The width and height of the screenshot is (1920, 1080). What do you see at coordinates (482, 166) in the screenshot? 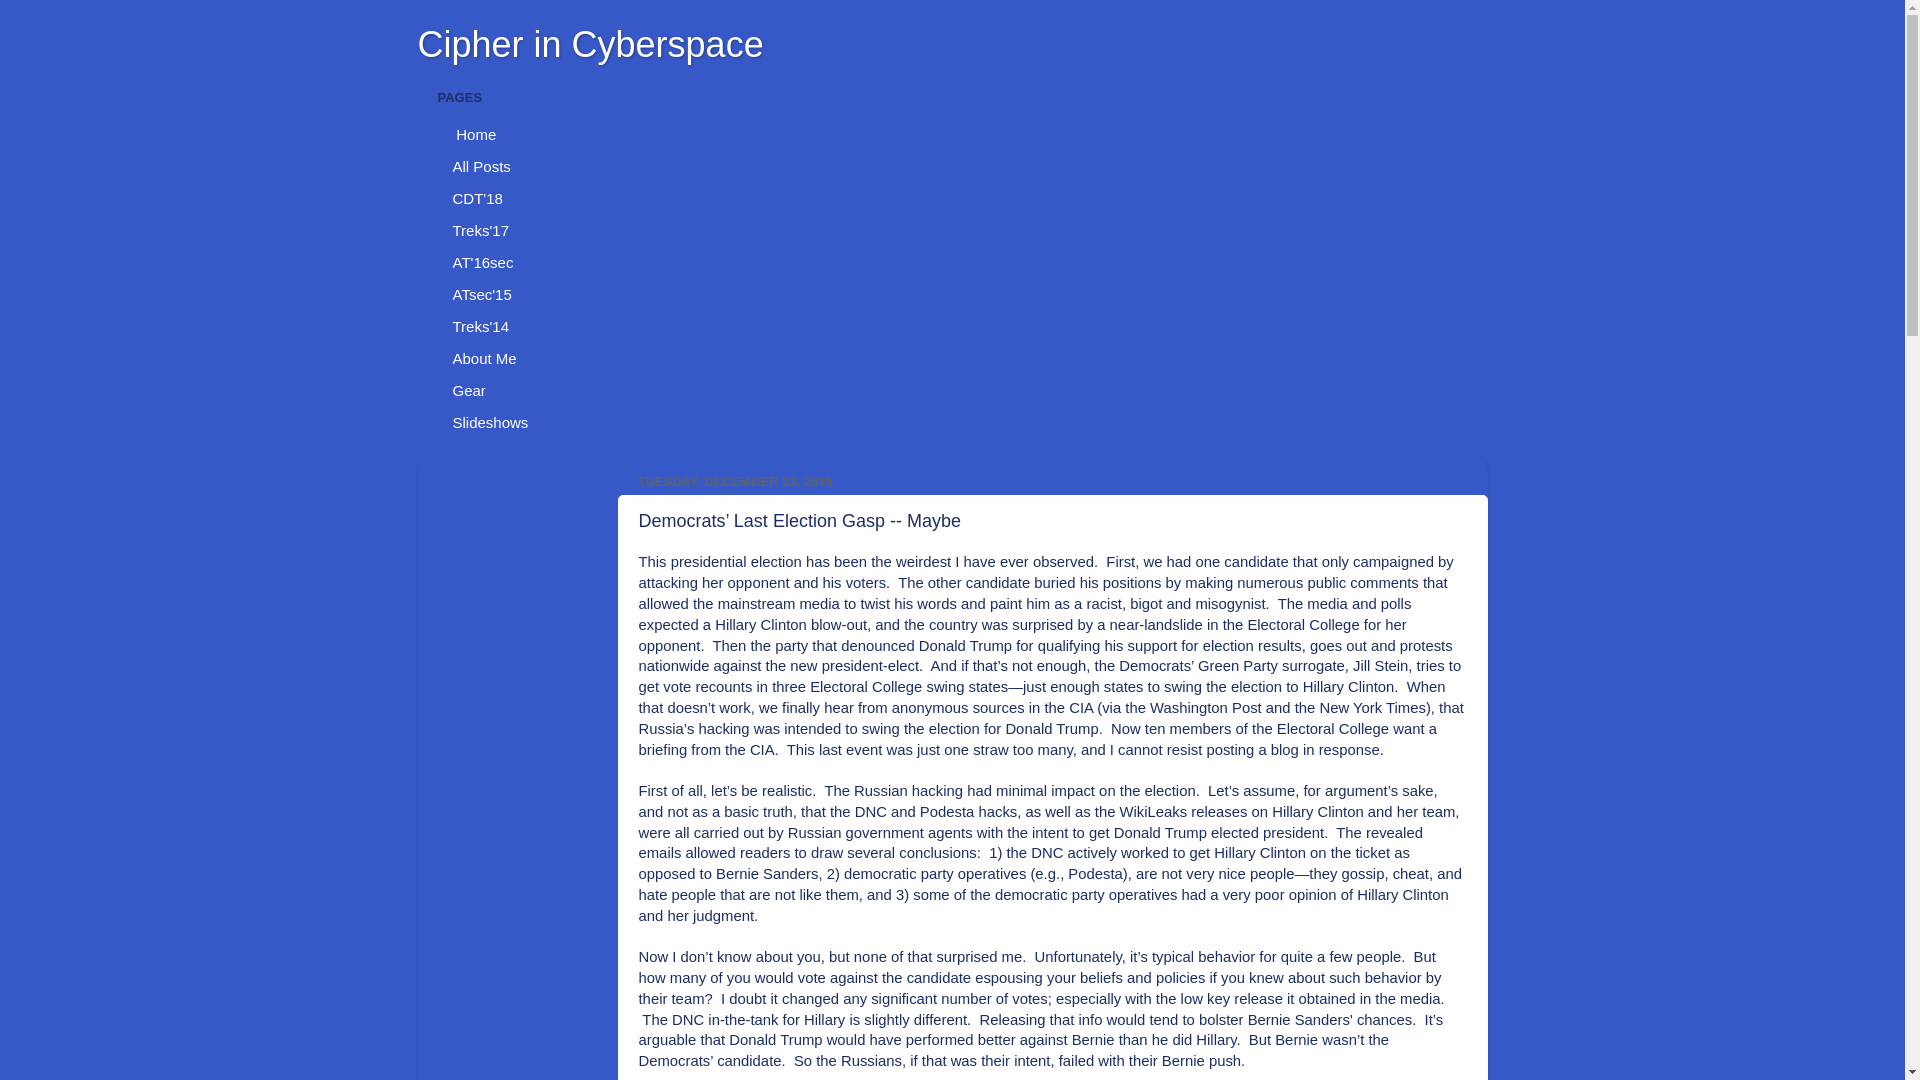
I see `All Posts` at bounding box center [482, 166].